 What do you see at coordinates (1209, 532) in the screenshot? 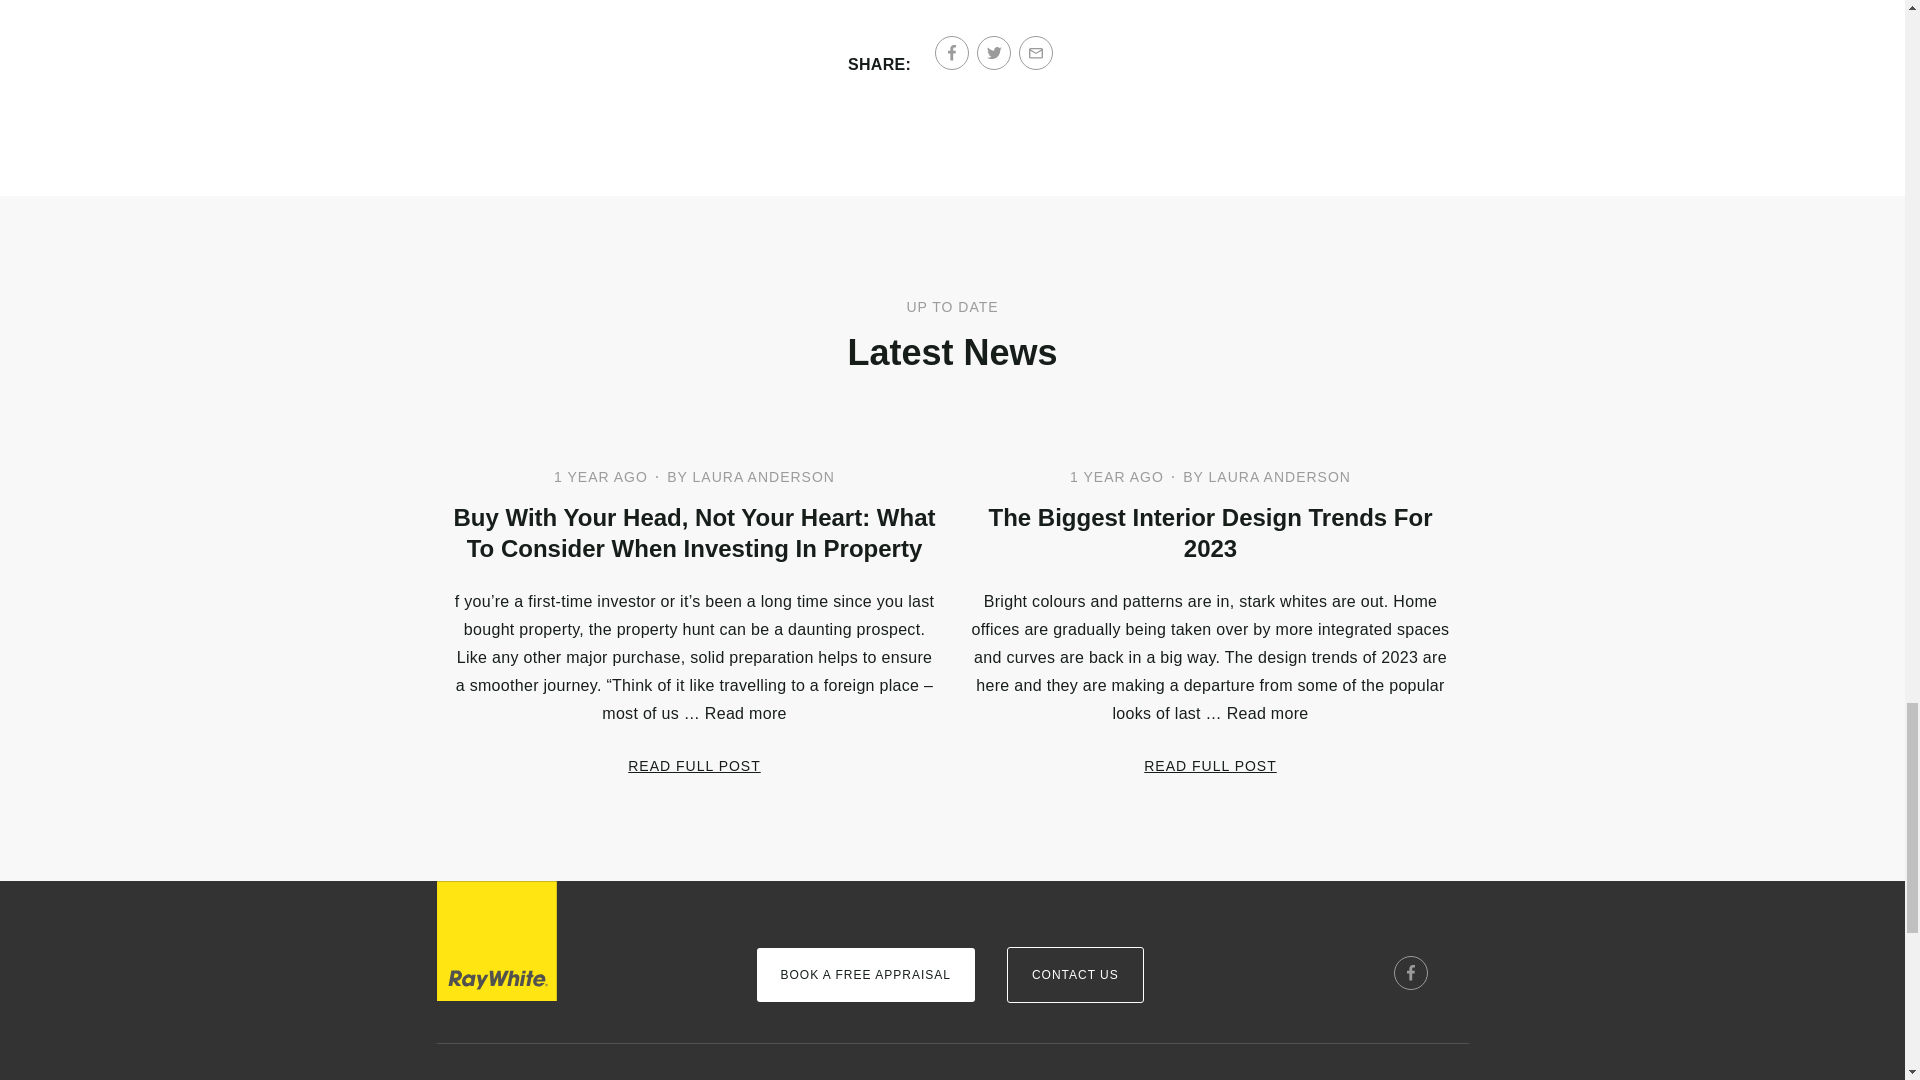
I see `The Biggest Interior Design Trends For 2023` at bounding box center [1209, 532].